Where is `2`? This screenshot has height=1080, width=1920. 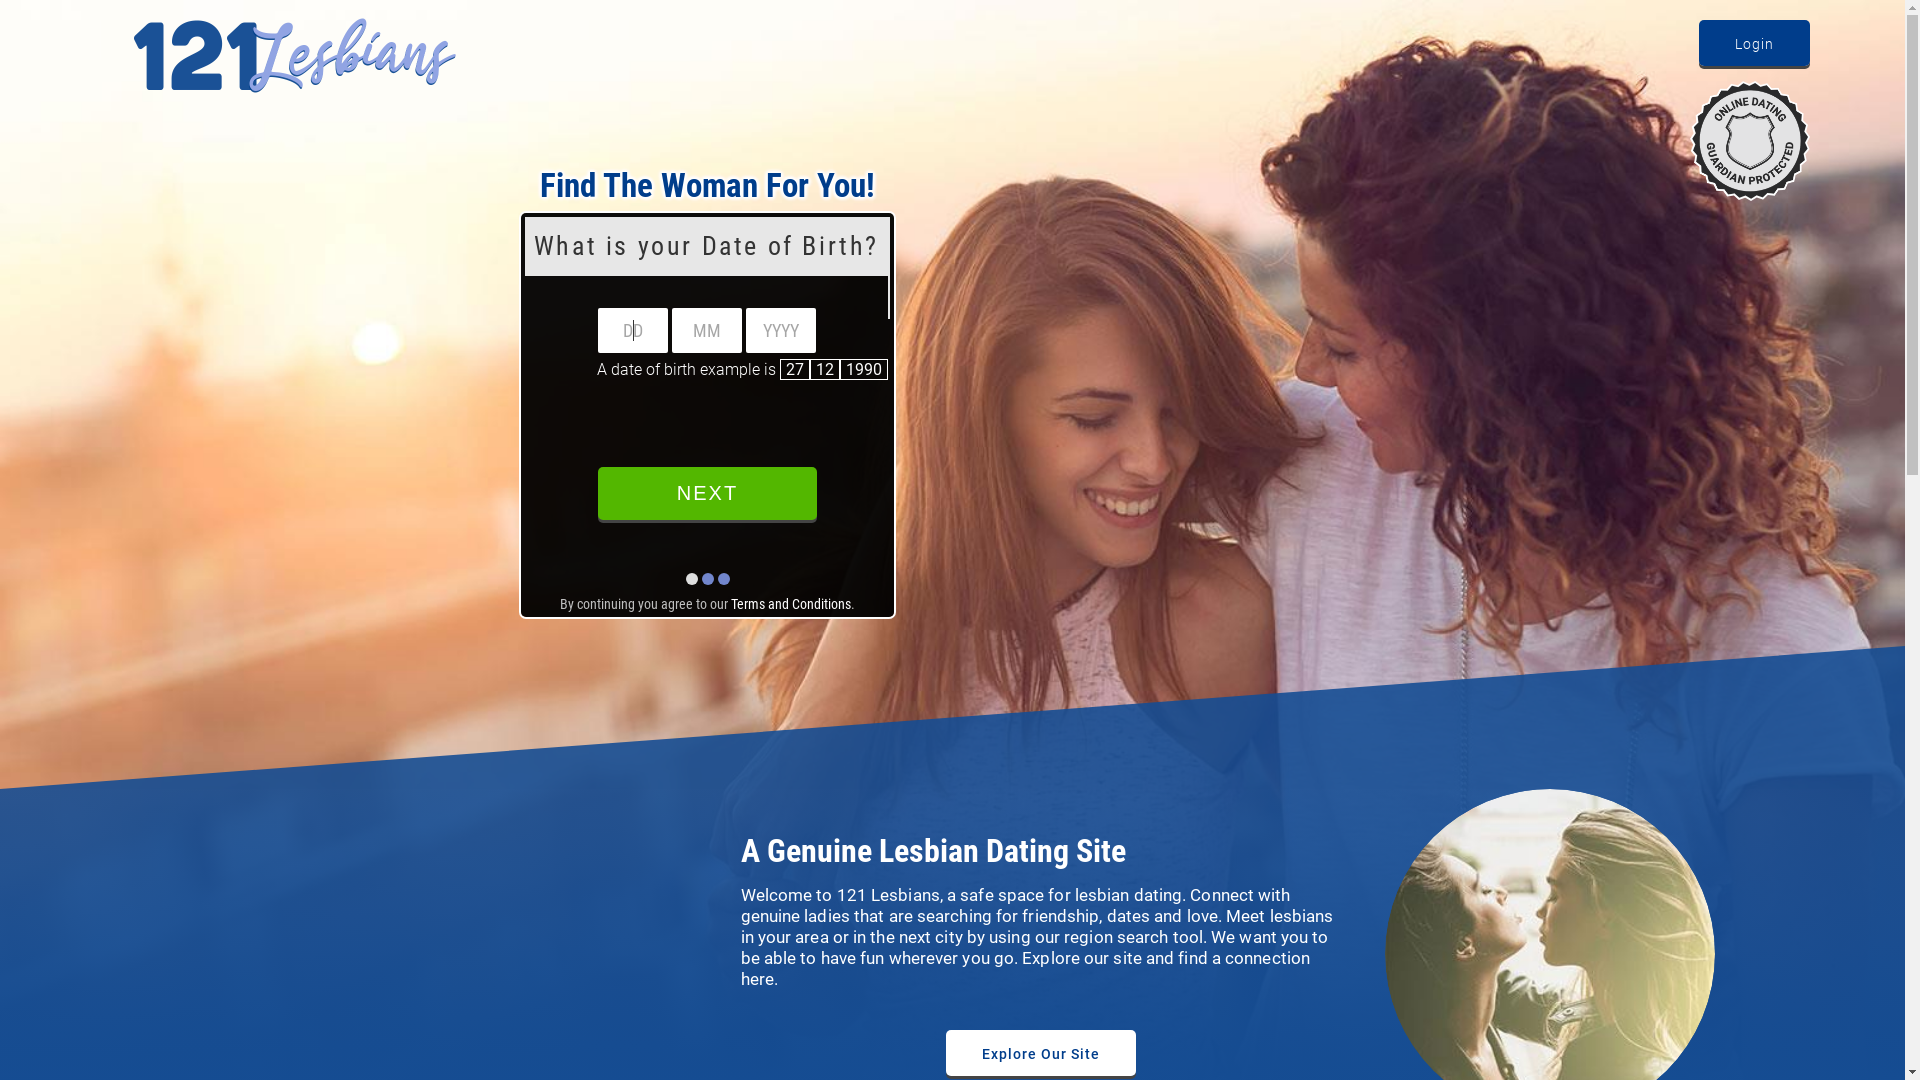 2 is located at coordinates (434, 316).